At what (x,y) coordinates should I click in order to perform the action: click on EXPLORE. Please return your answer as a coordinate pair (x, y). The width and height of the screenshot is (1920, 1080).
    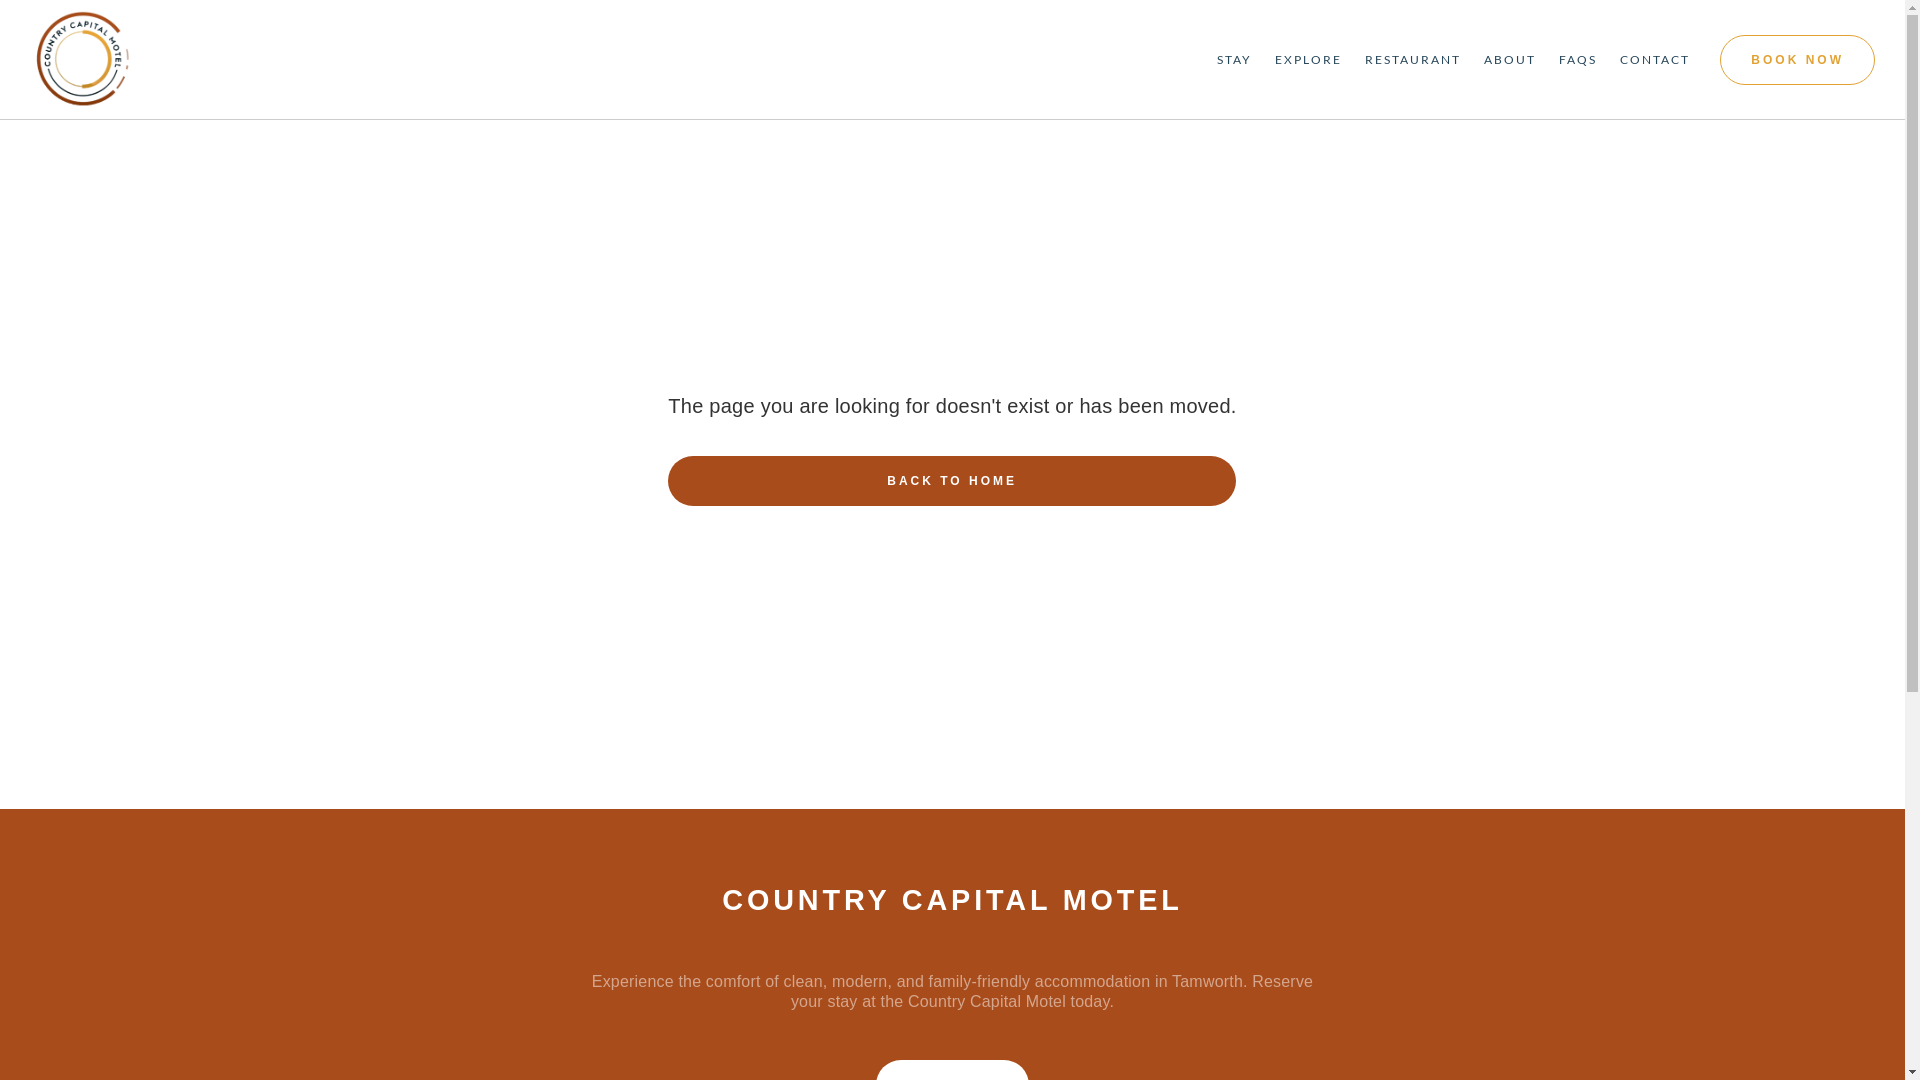
    Looking at the image, I should click on (1308, 60).